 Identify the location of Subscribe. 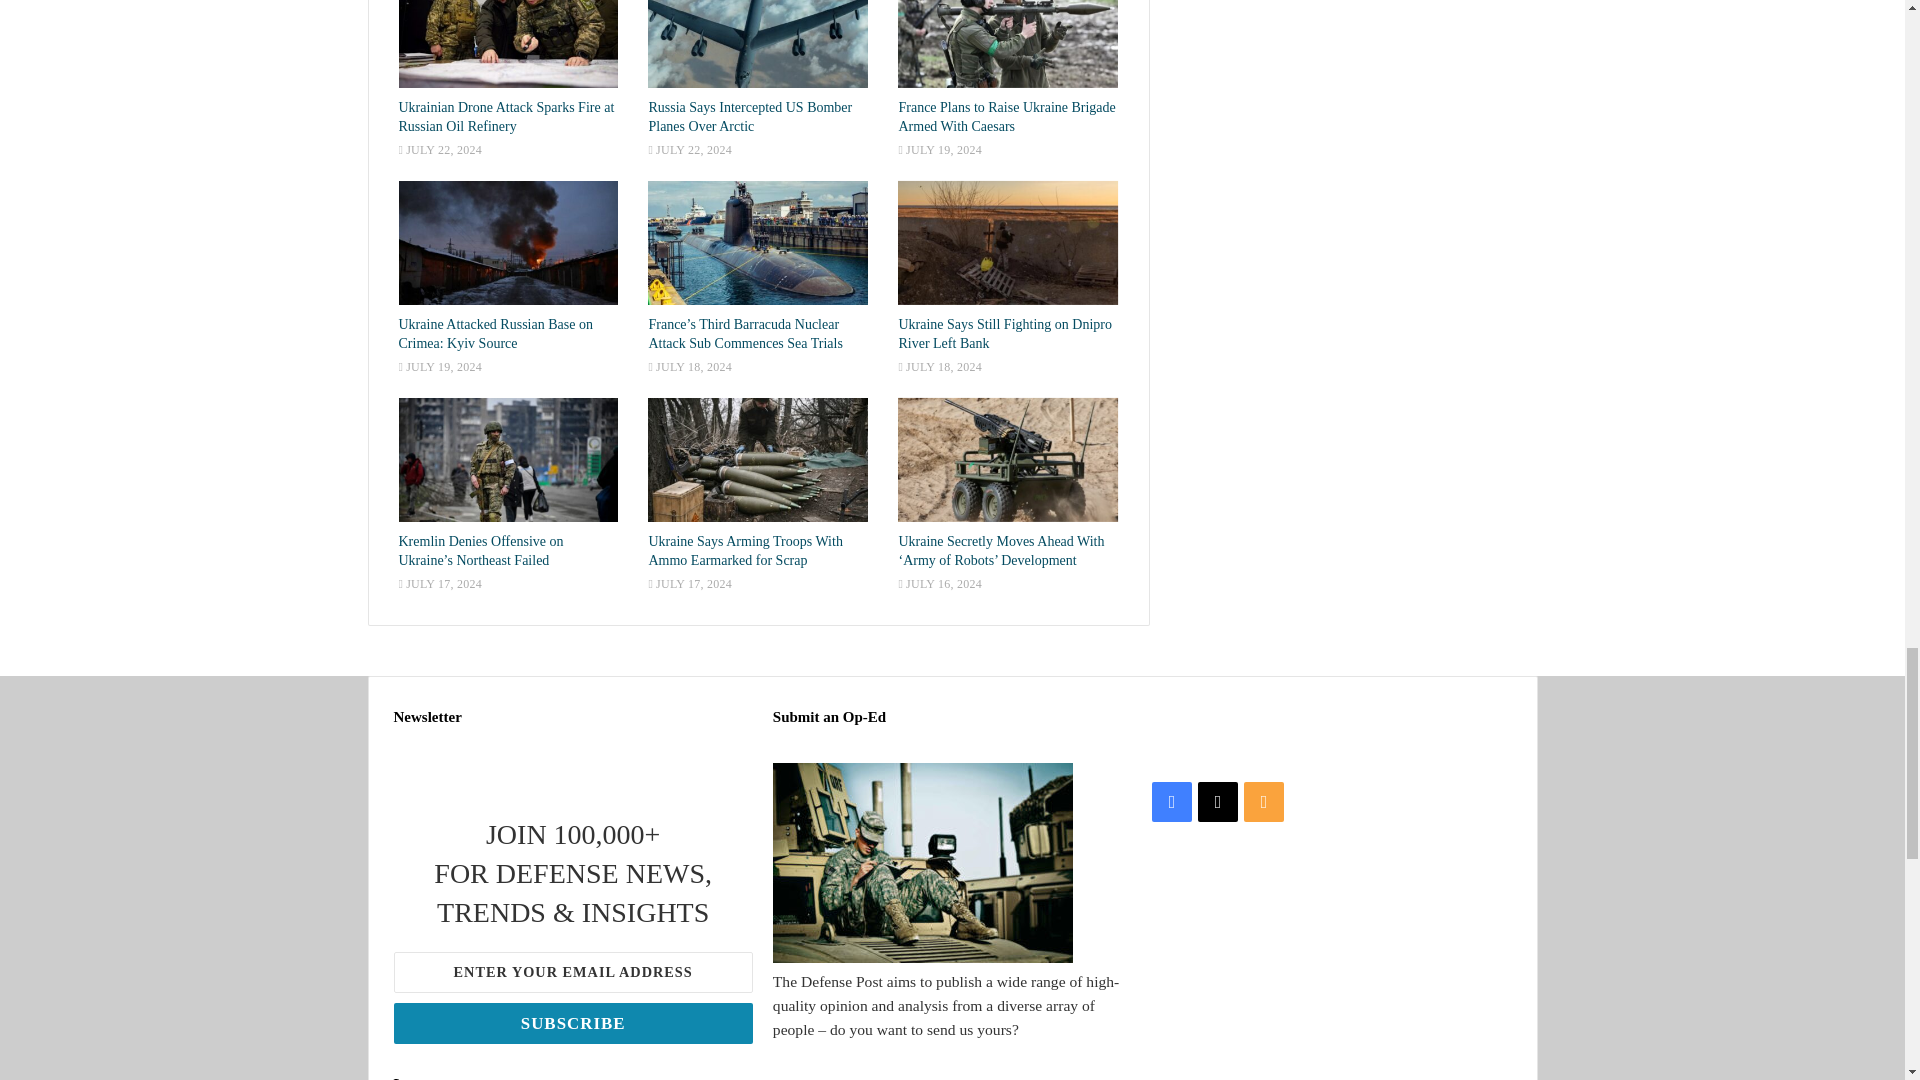
(572, 1024).